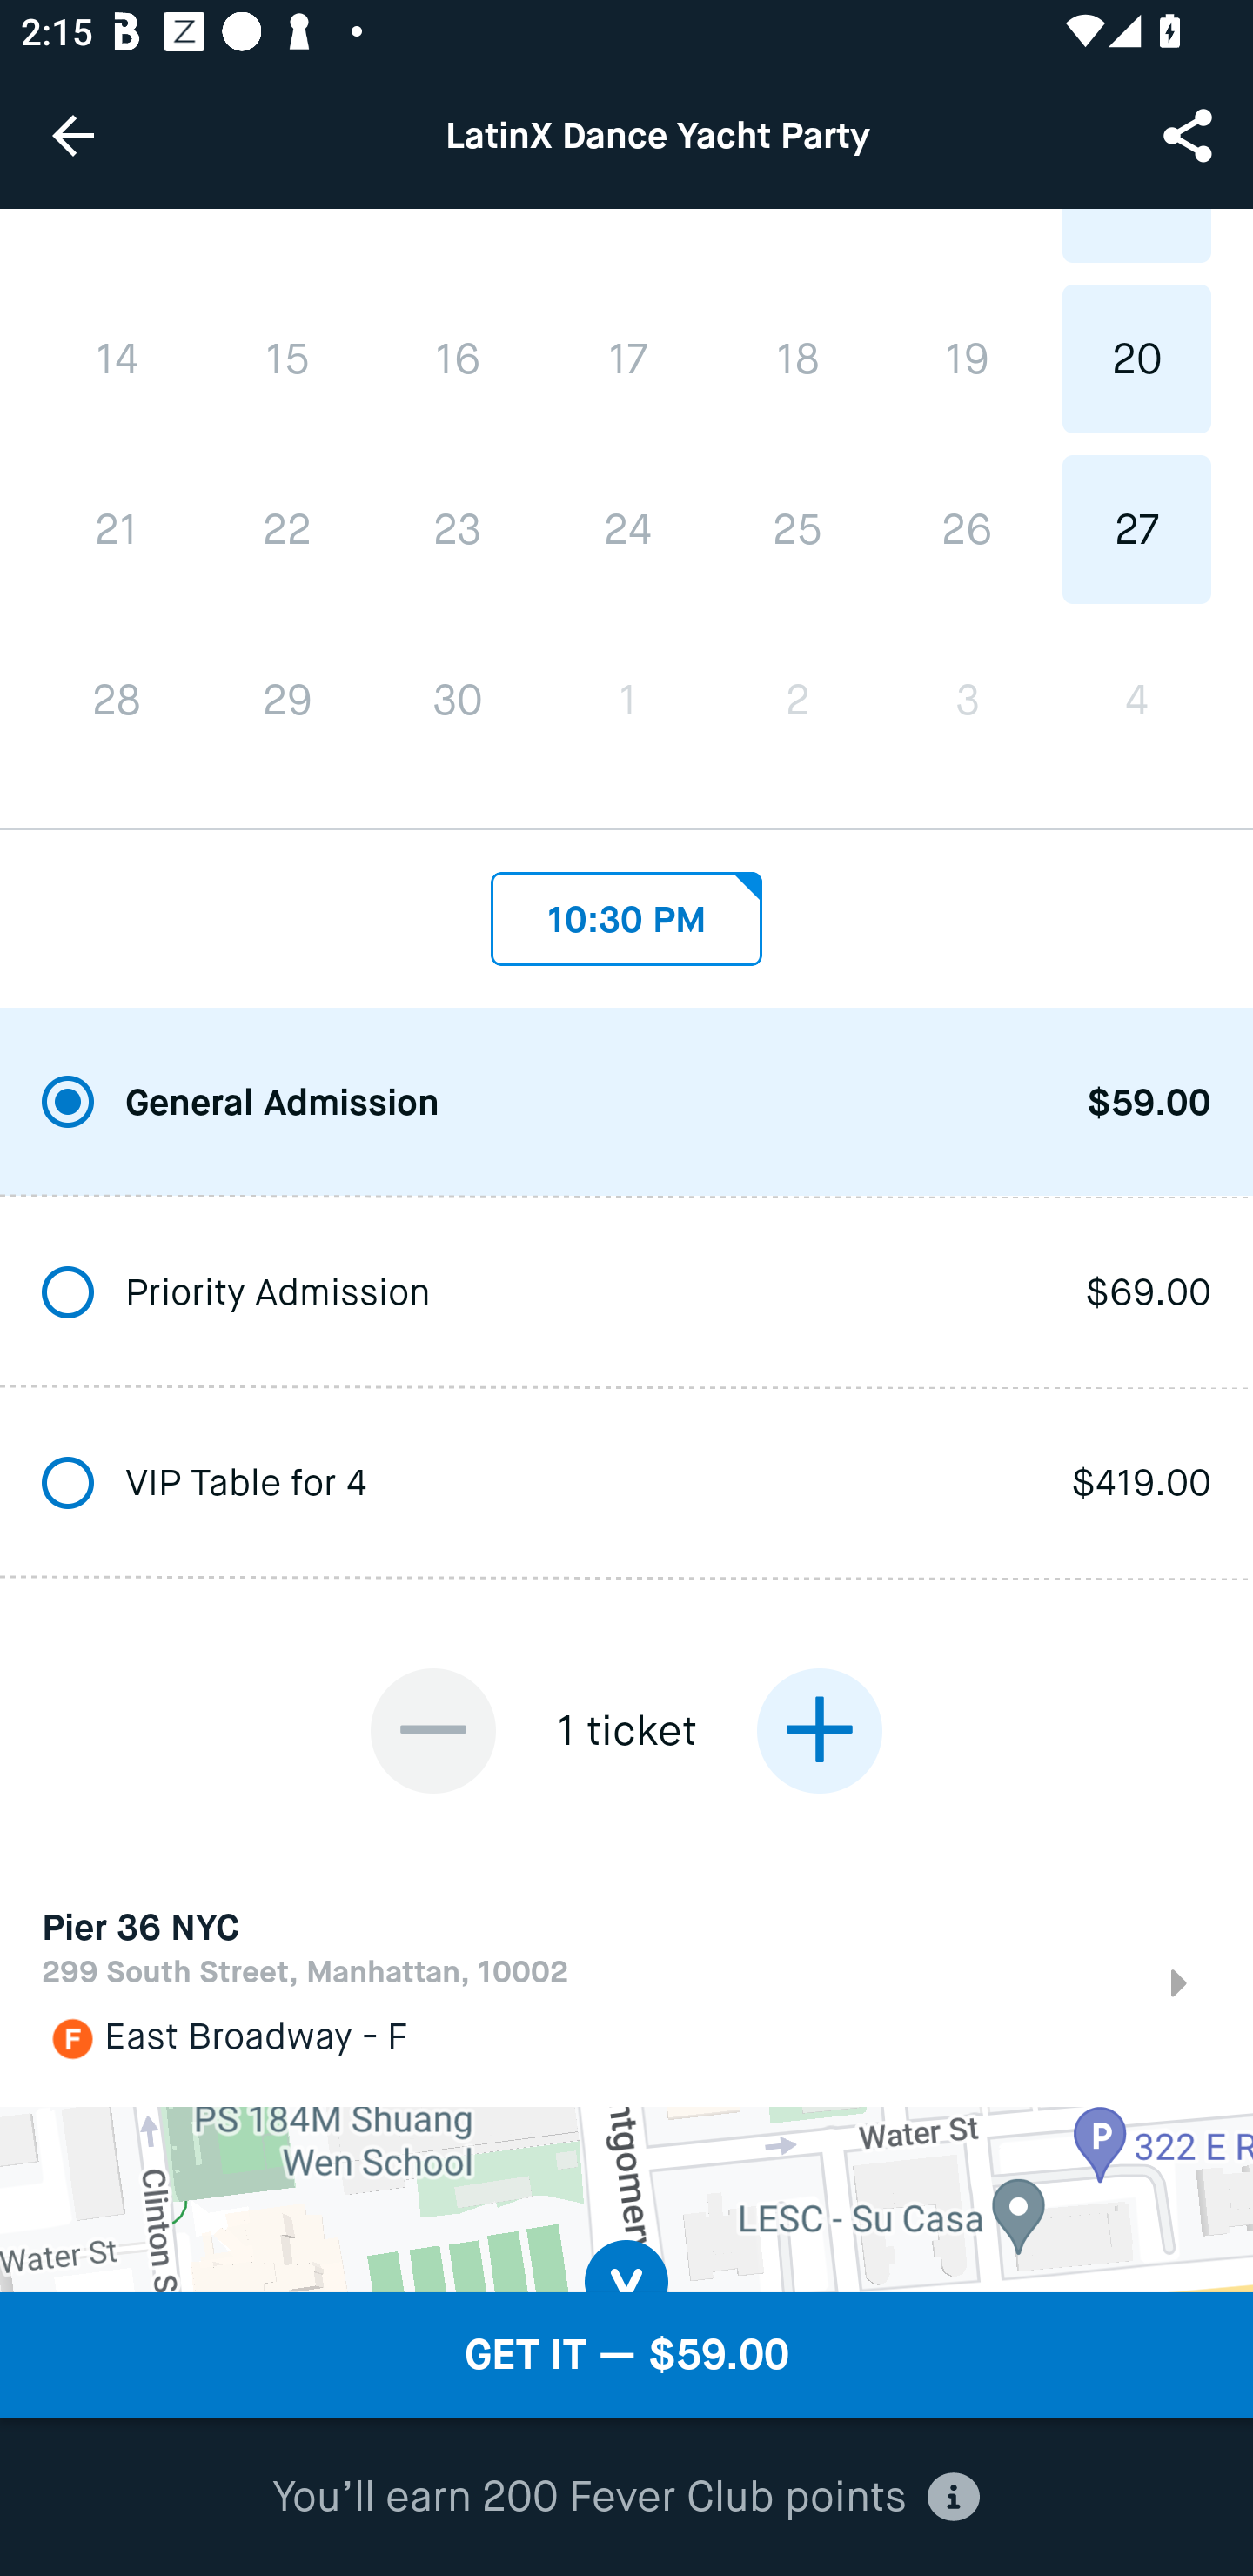  I want to click on 1, so click(627, 700).